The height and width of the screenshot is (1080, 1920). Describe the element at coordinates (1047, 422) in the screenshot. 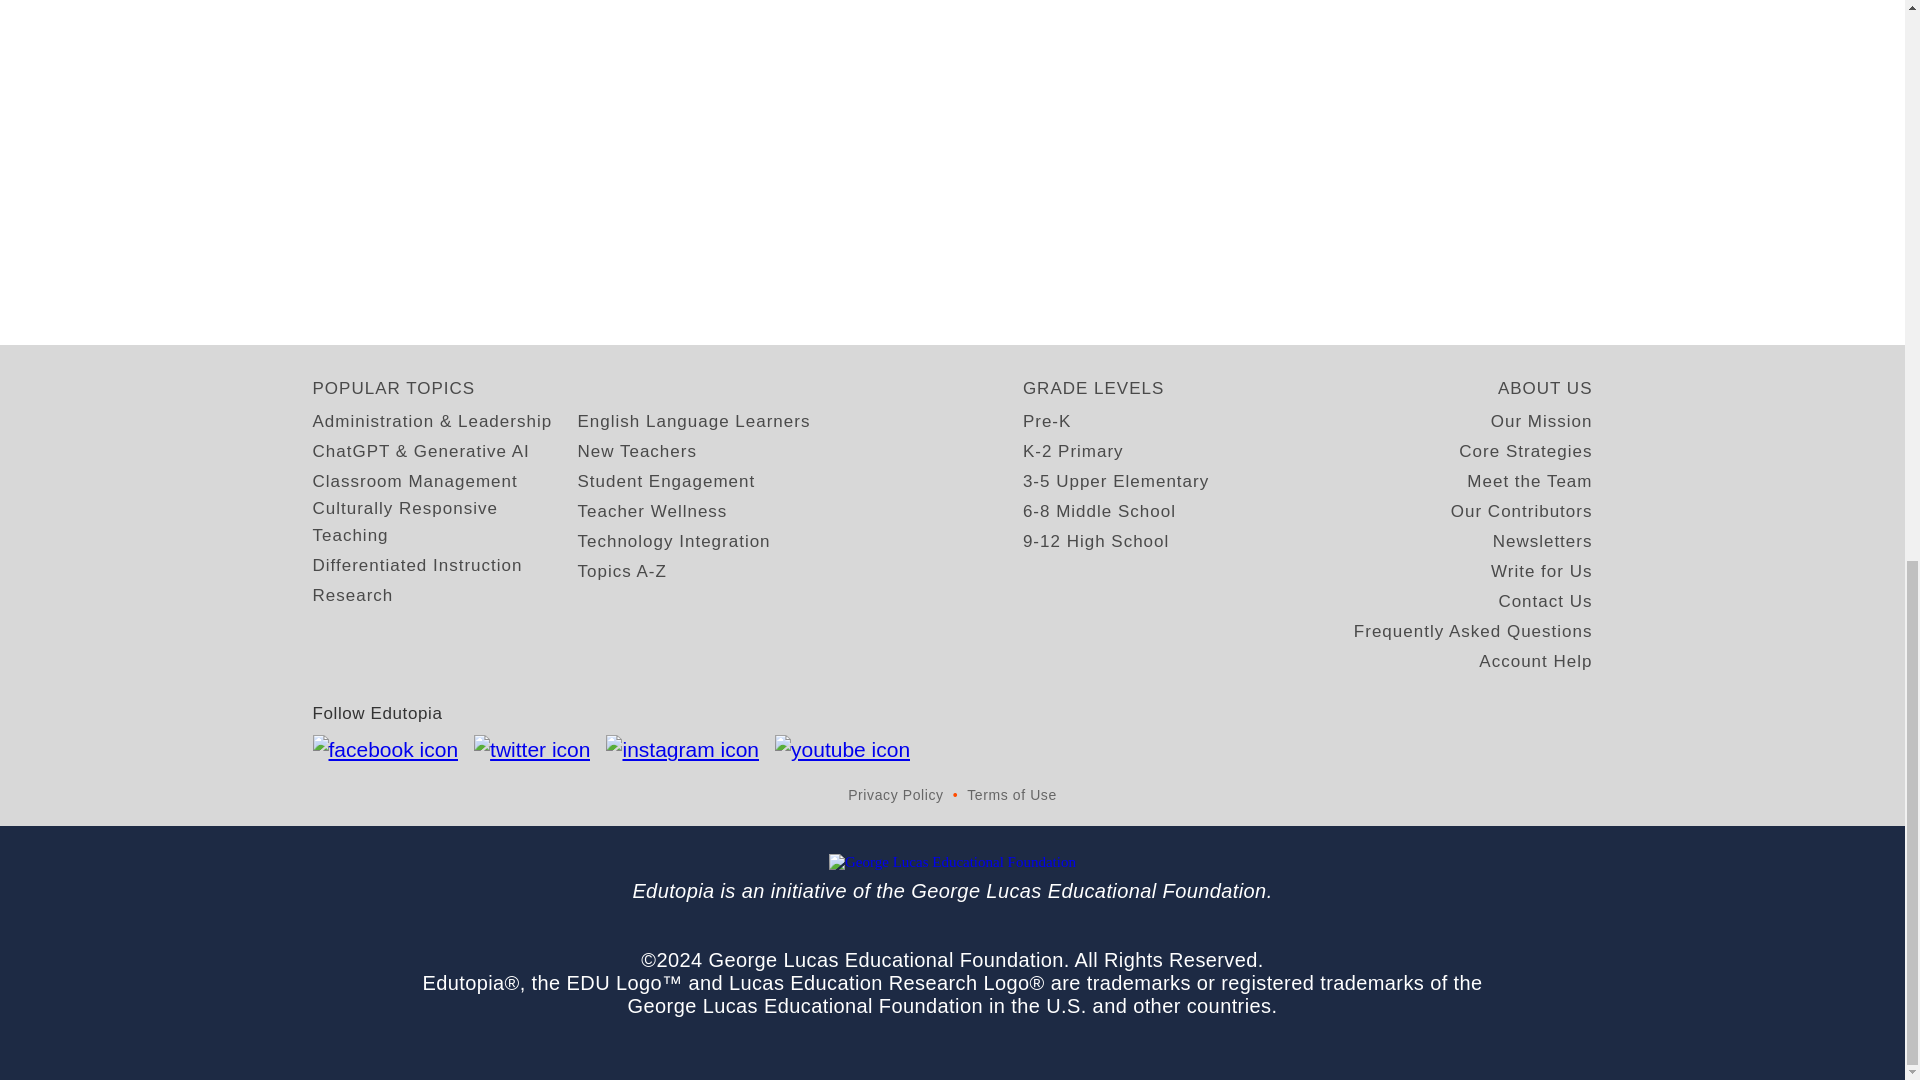

I see `Pre-K` at that location.